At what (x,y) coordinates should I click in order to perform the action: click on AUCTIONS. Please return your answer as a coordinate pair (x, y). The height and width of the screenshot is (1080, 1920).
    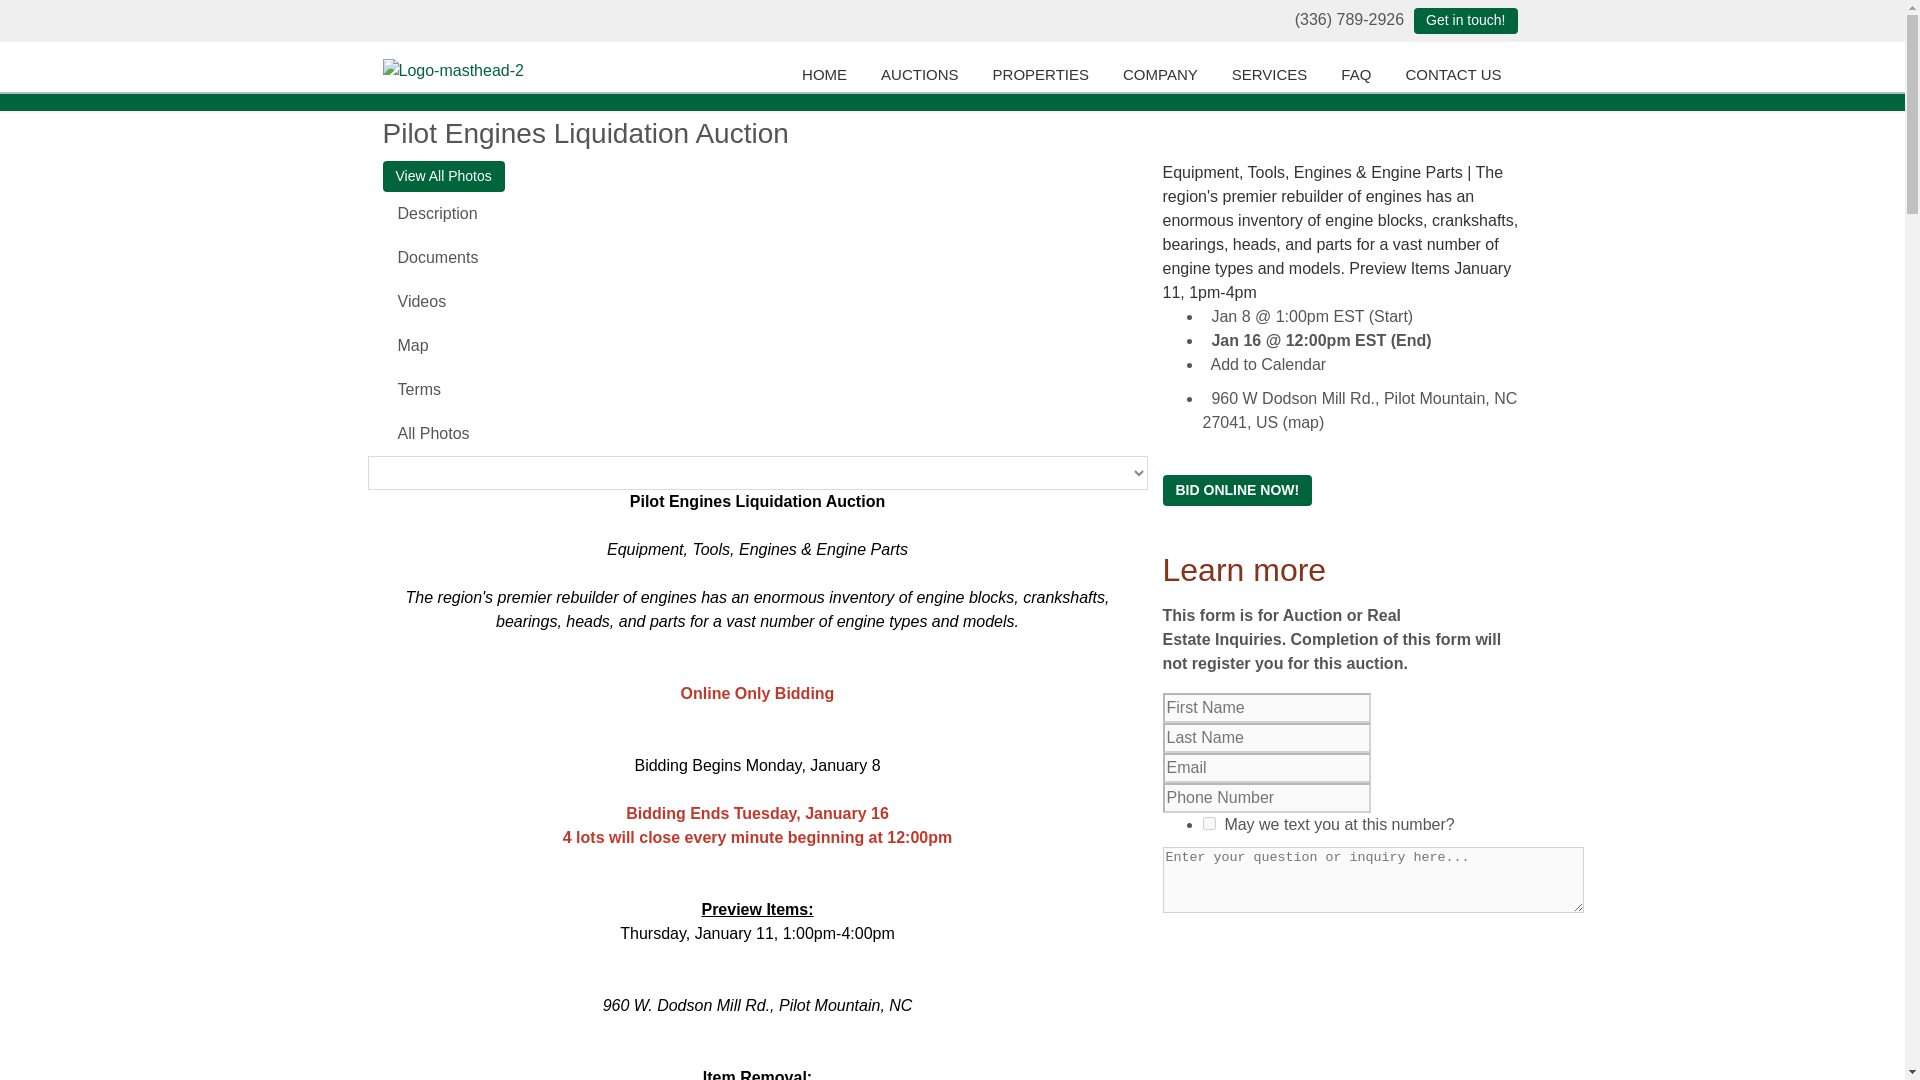
    Looking at the image, I should click on (923, 74).